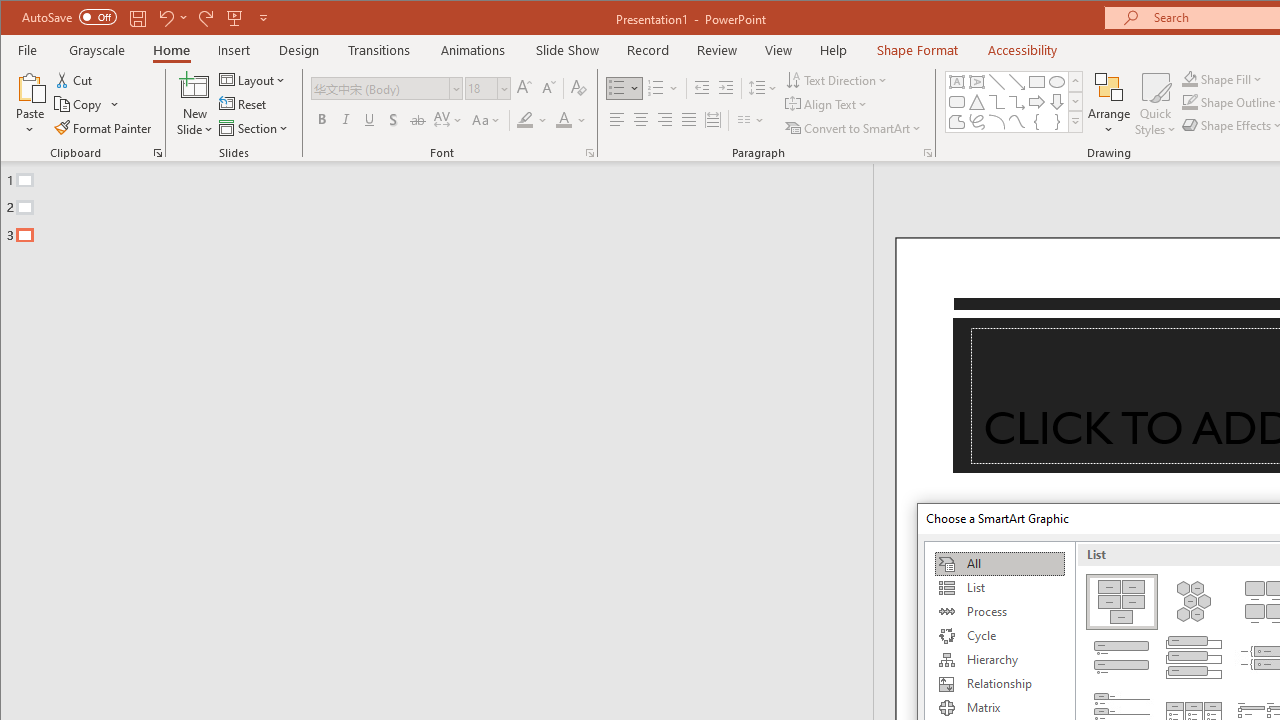  Describe the element at coordinates (1036, 122) in the screenshot. I see `Left Brace` at that location.